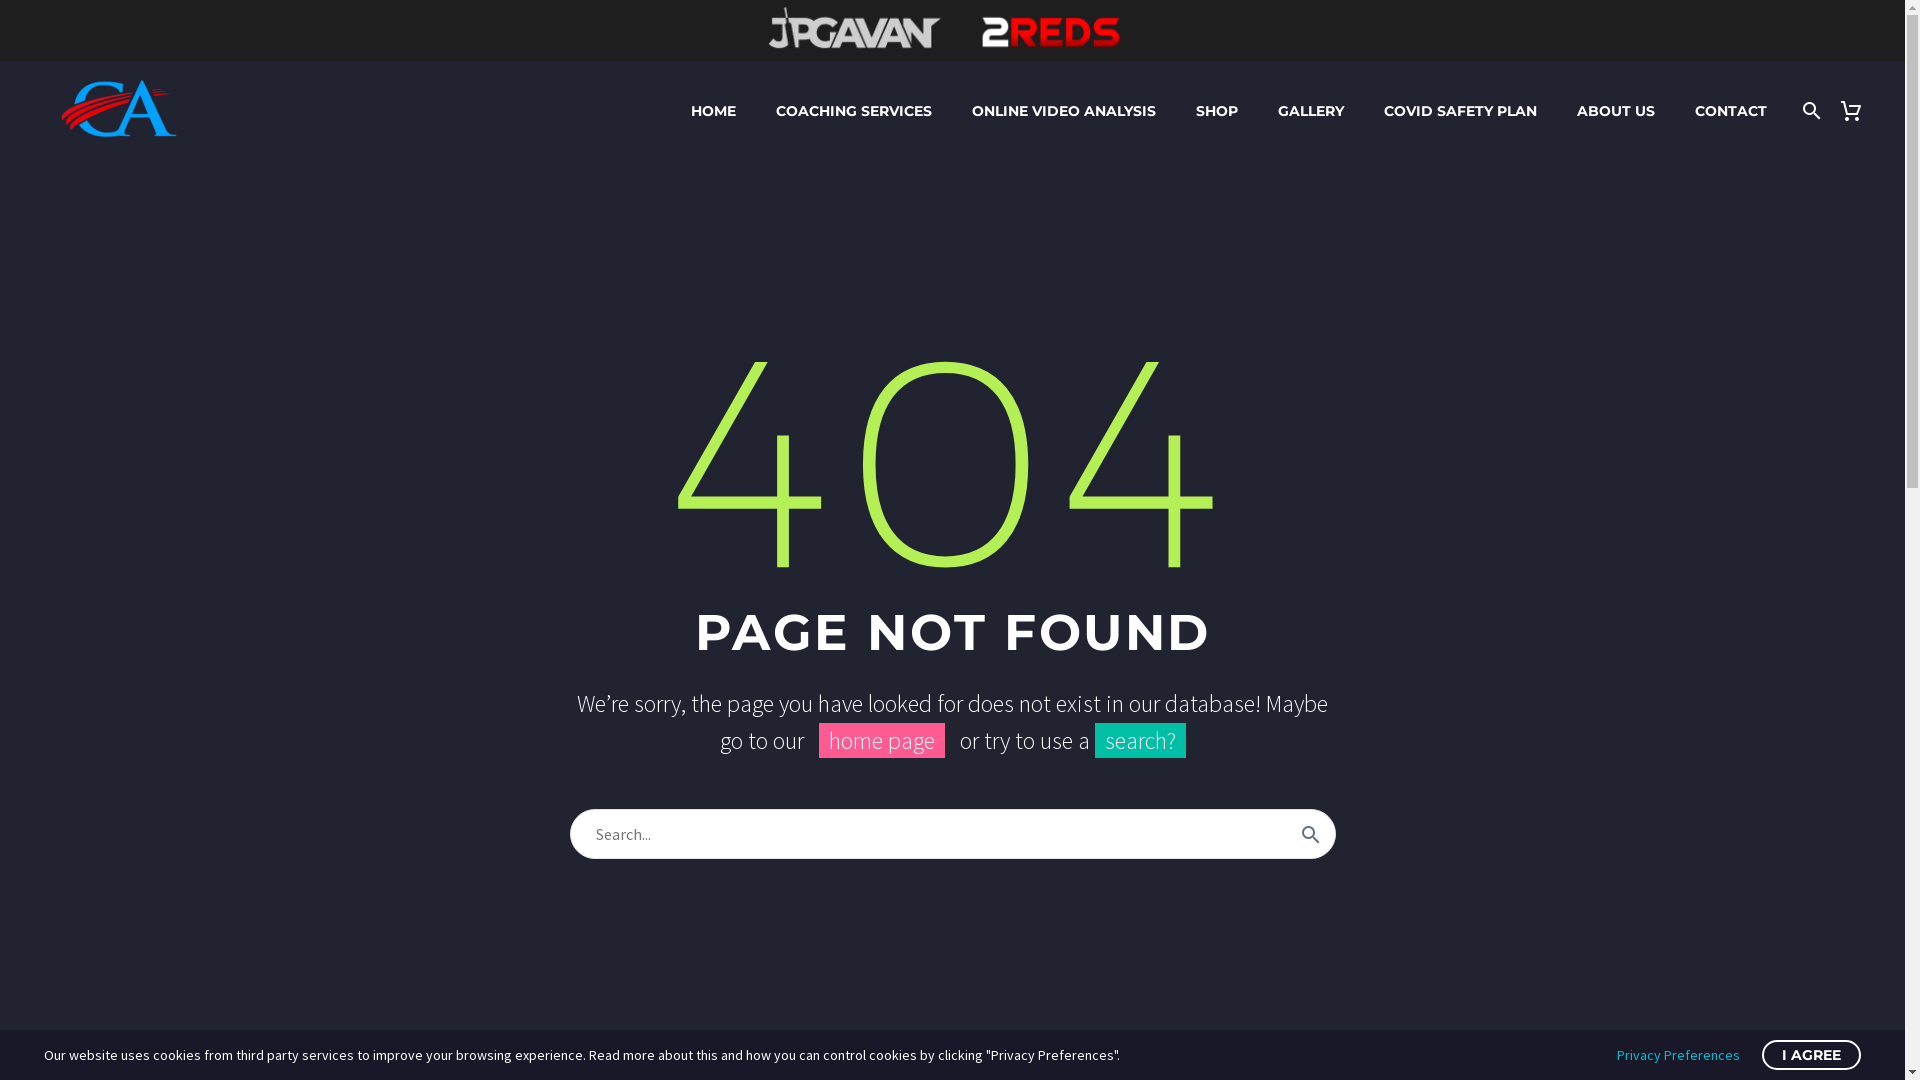 The width and height of the screenshot is (1920, 1080). I want to click on COACHING SERVICES, so click(854, 110).